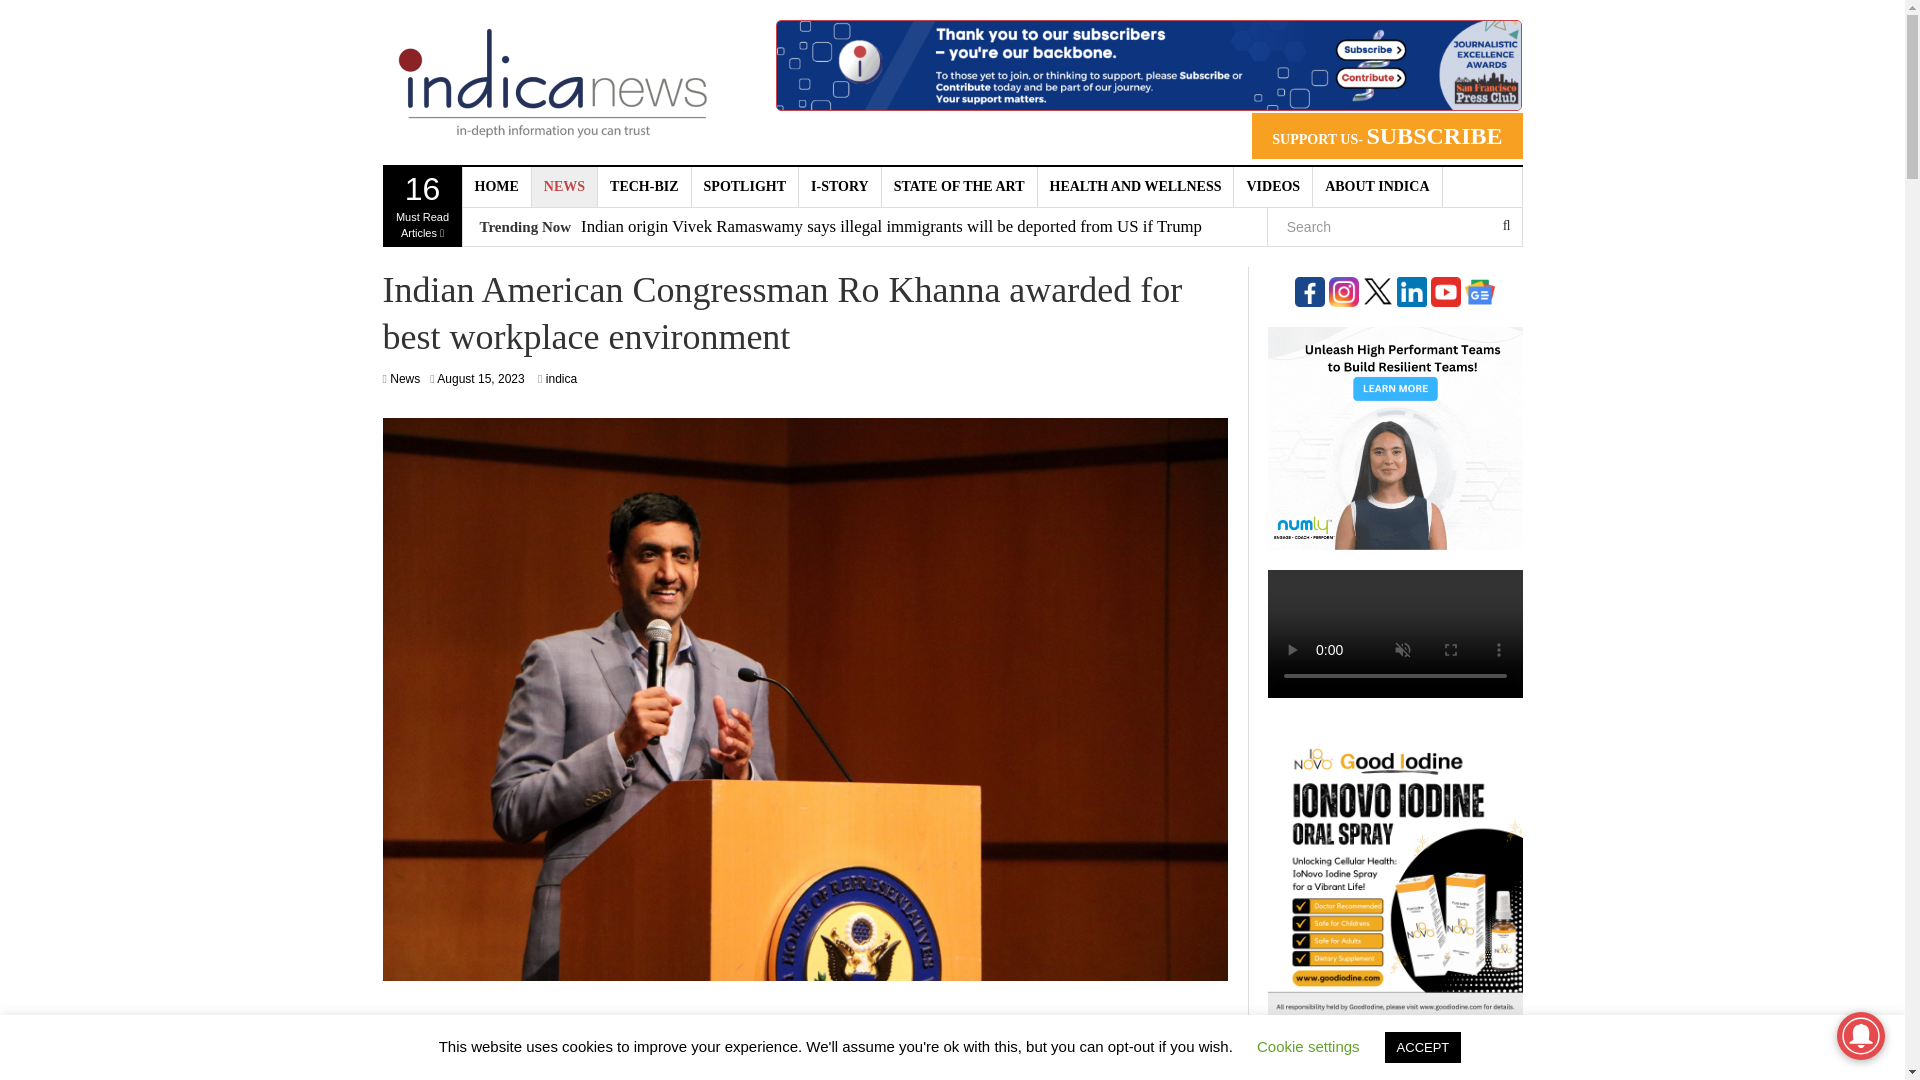  I want to click on I-STORY, so click(840, 187).